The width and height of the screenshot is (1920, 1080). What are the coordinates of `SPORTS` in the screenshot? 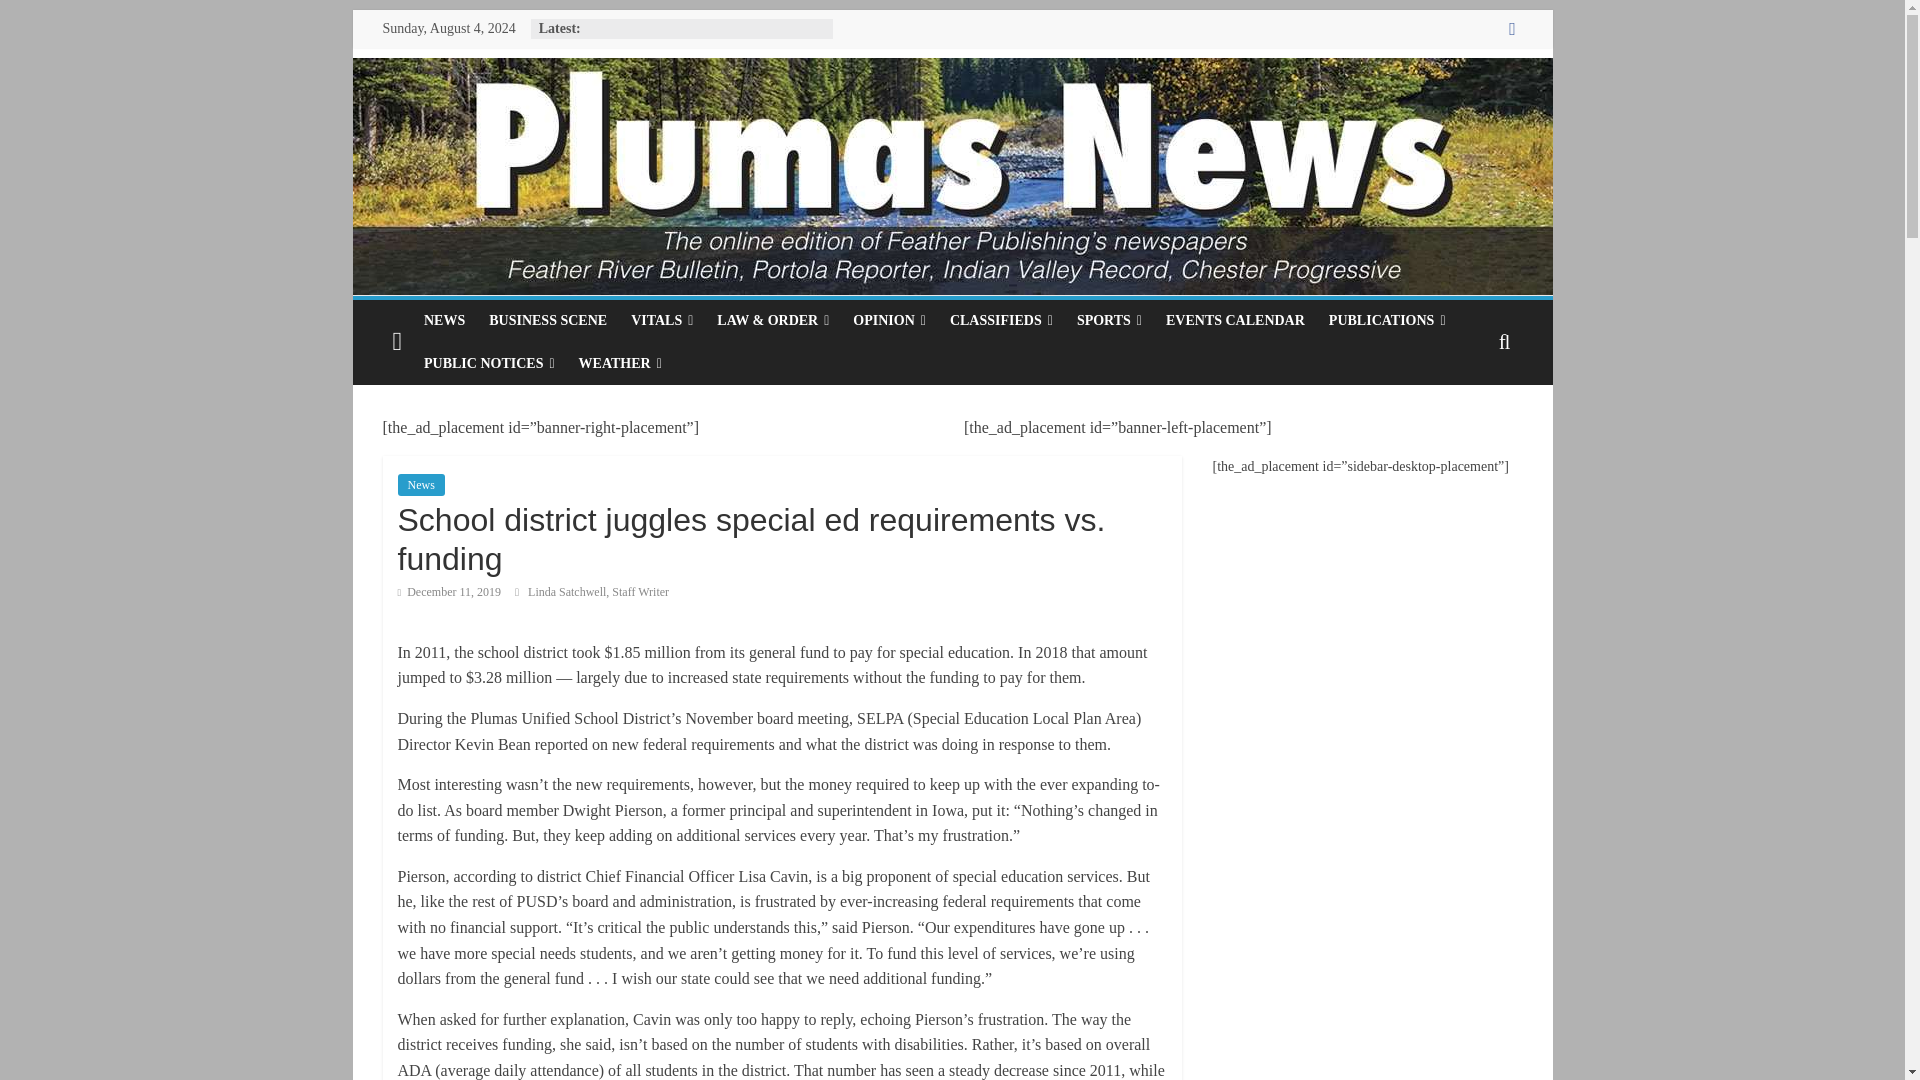 It's located at (1109, 321).